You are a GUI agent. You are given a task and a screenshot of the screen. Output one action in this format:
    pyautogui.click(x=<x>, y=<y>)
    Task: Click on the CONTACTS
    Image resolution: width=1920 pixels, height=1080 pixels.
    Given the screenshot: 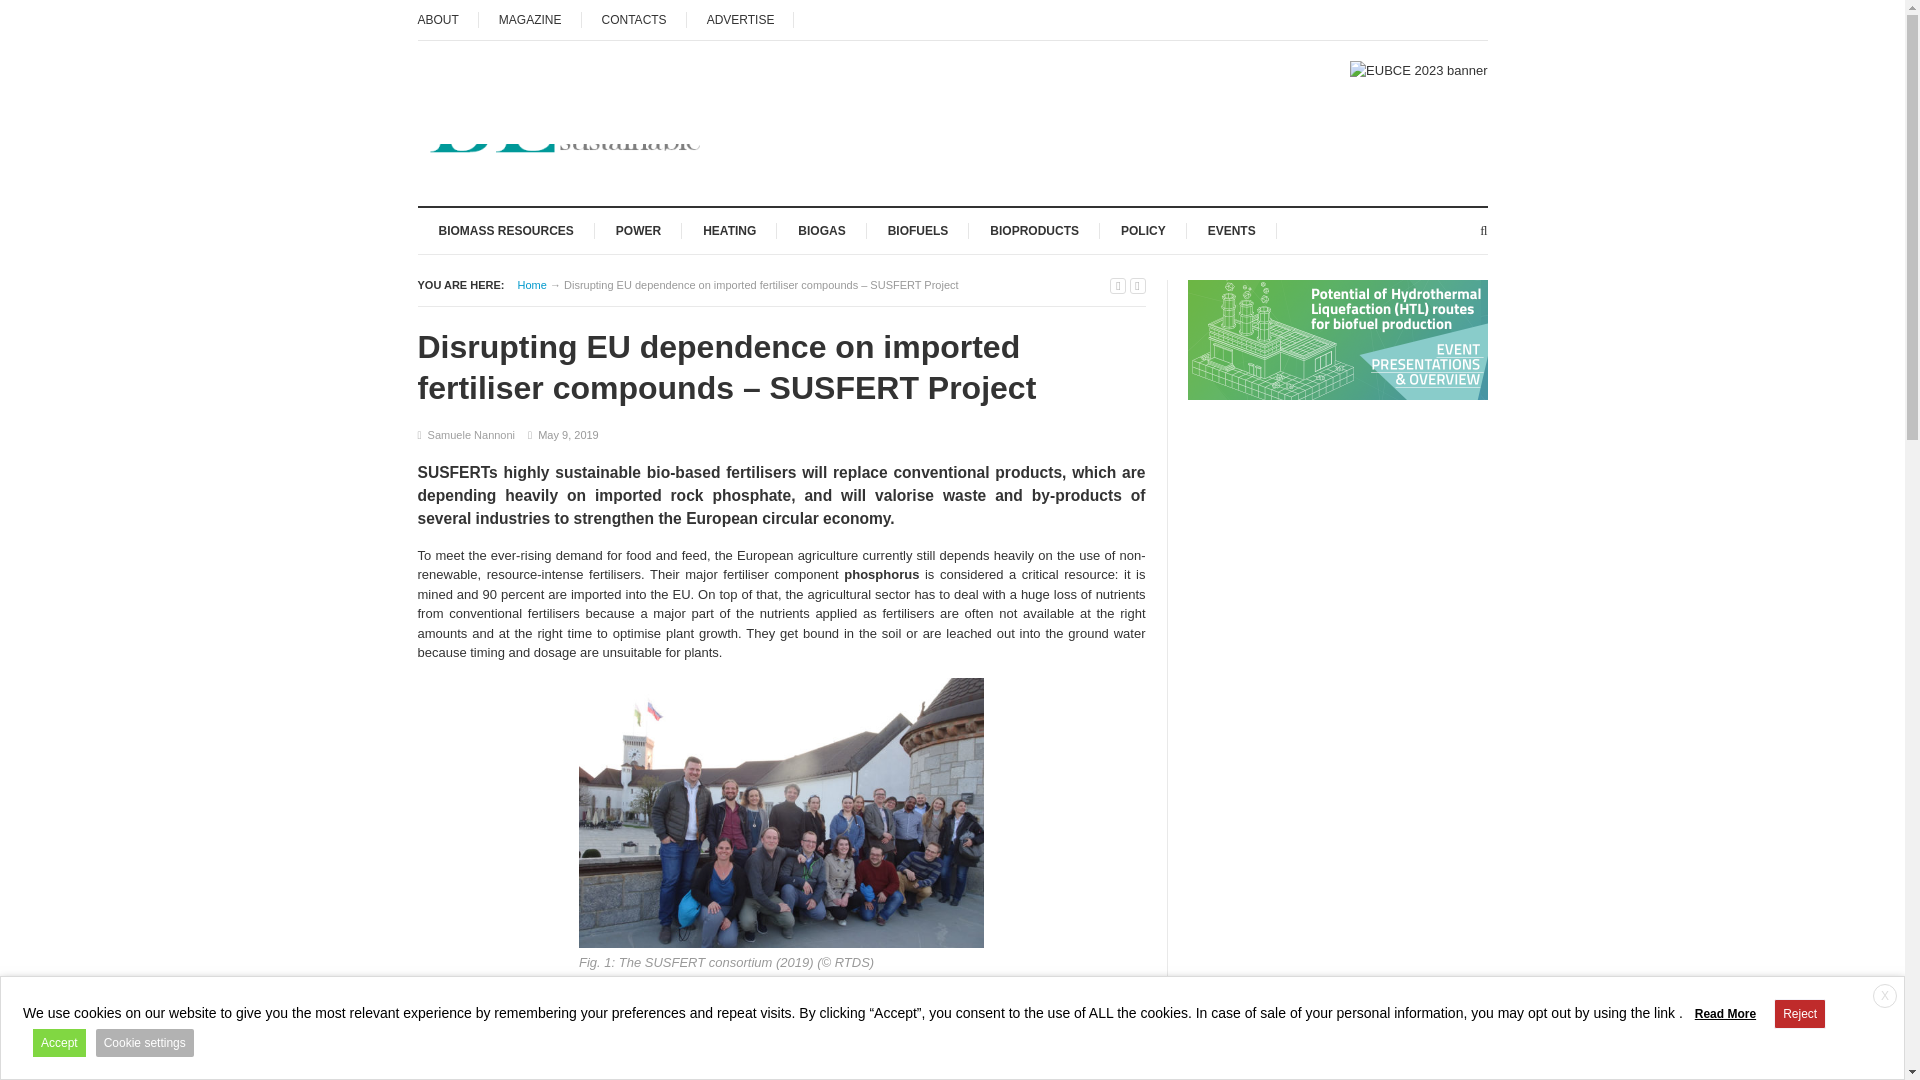 What is the action you would take?
    pyautogui.click(x=634, y=20)
    